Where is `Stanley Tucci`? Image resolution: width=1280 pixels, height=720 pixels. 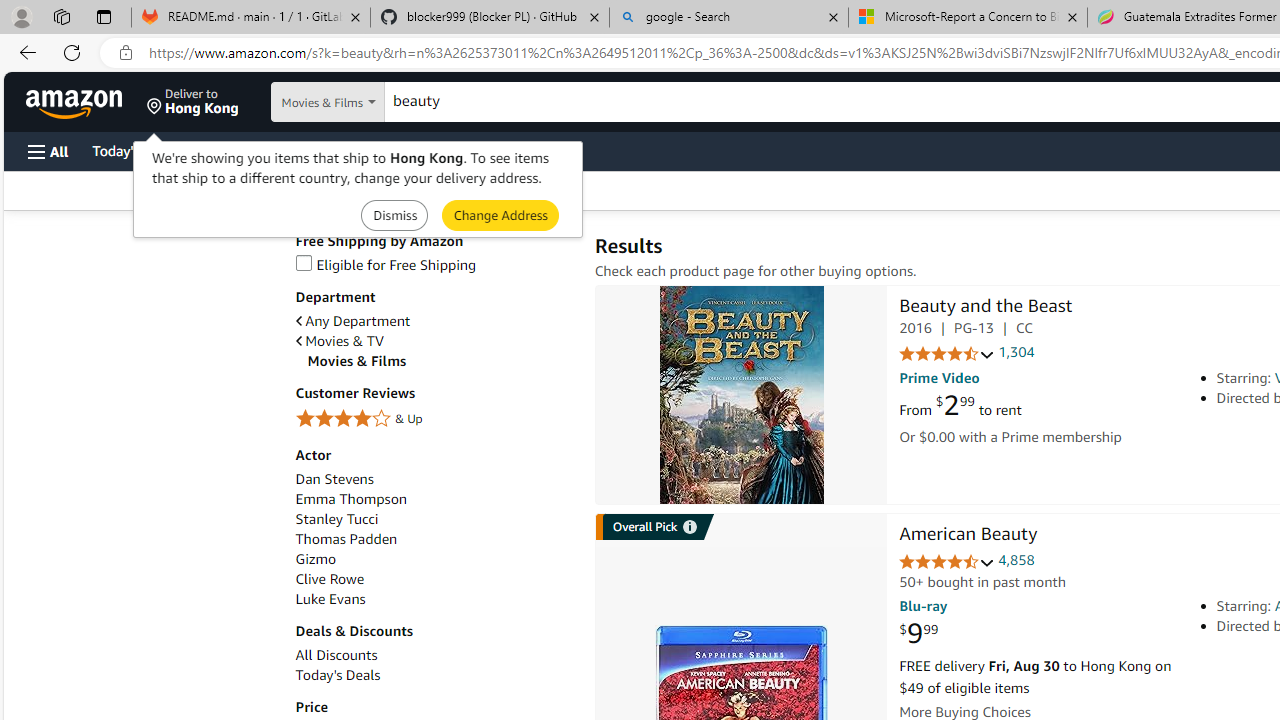
Stanley Tucci is located at coordinates (336, 519).